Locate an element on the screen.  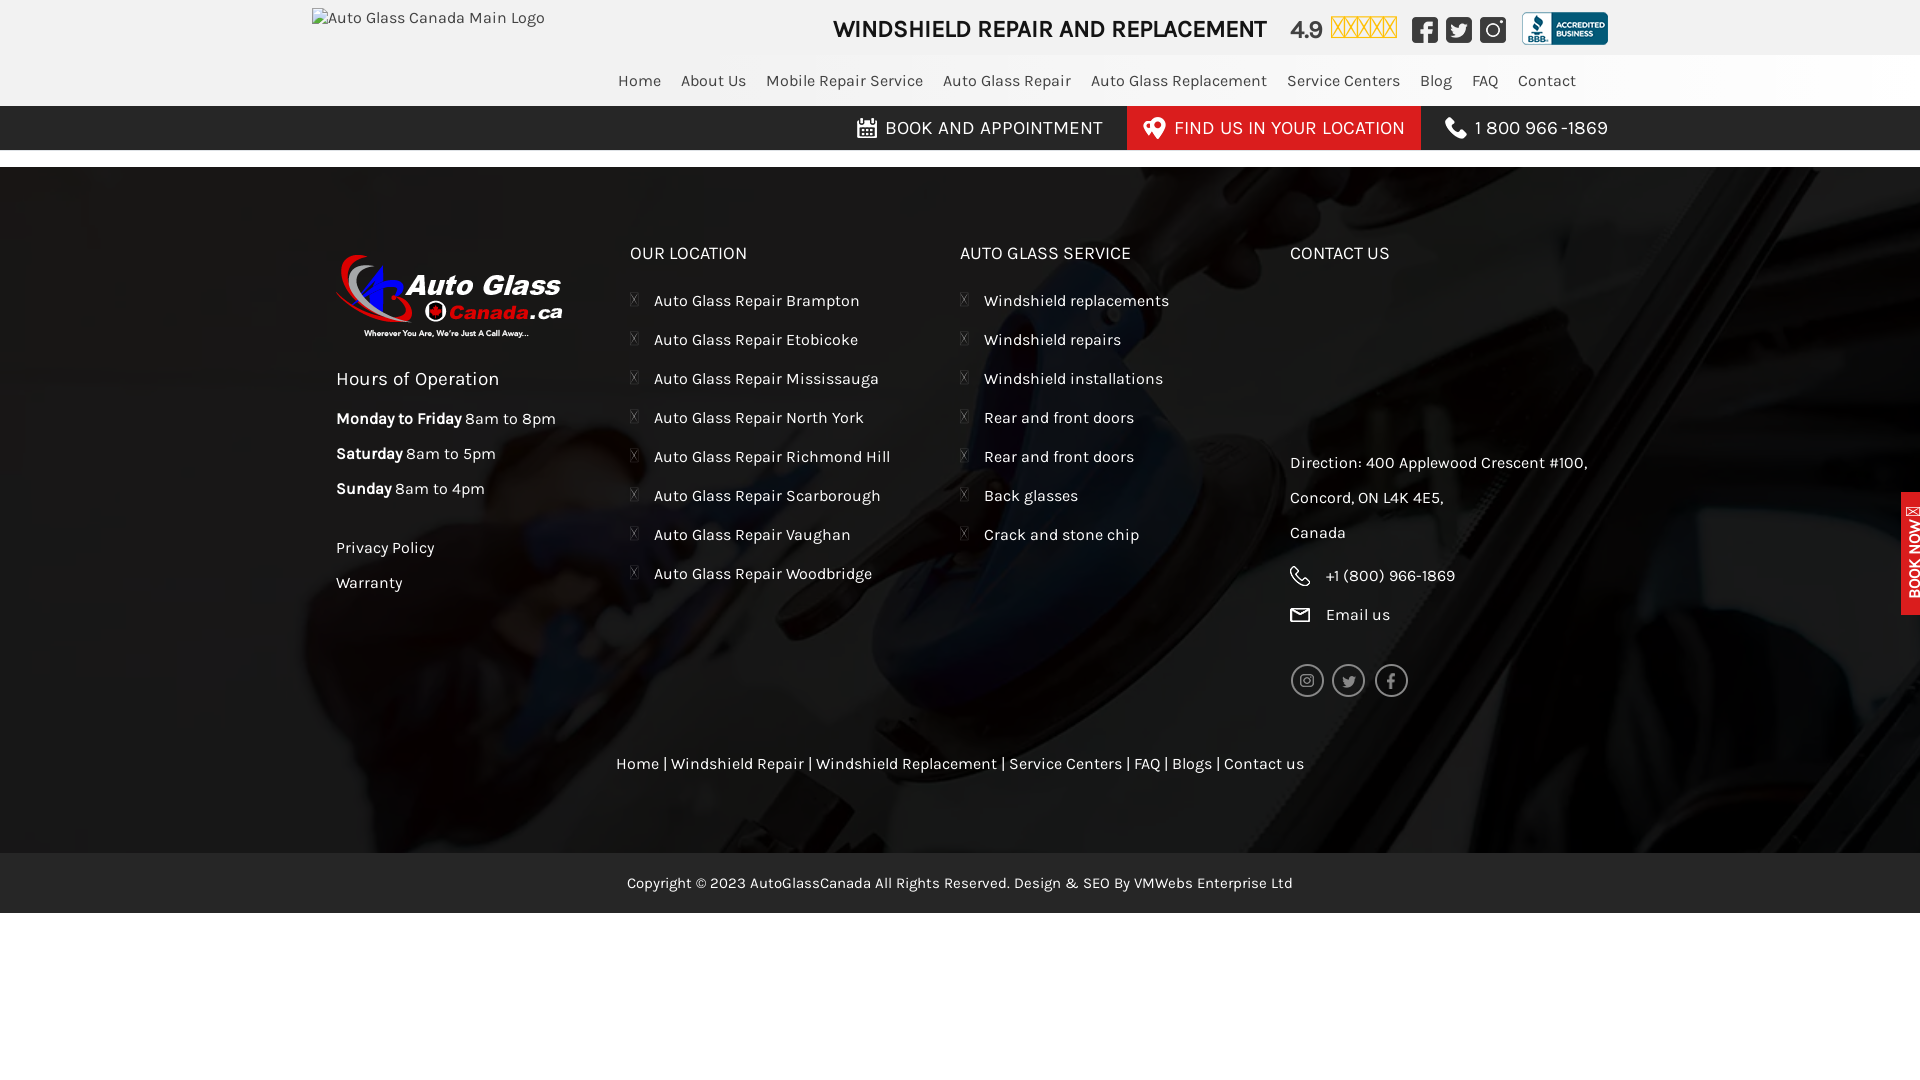
1 800 966-1869 is located at coordinates (1526, 128).